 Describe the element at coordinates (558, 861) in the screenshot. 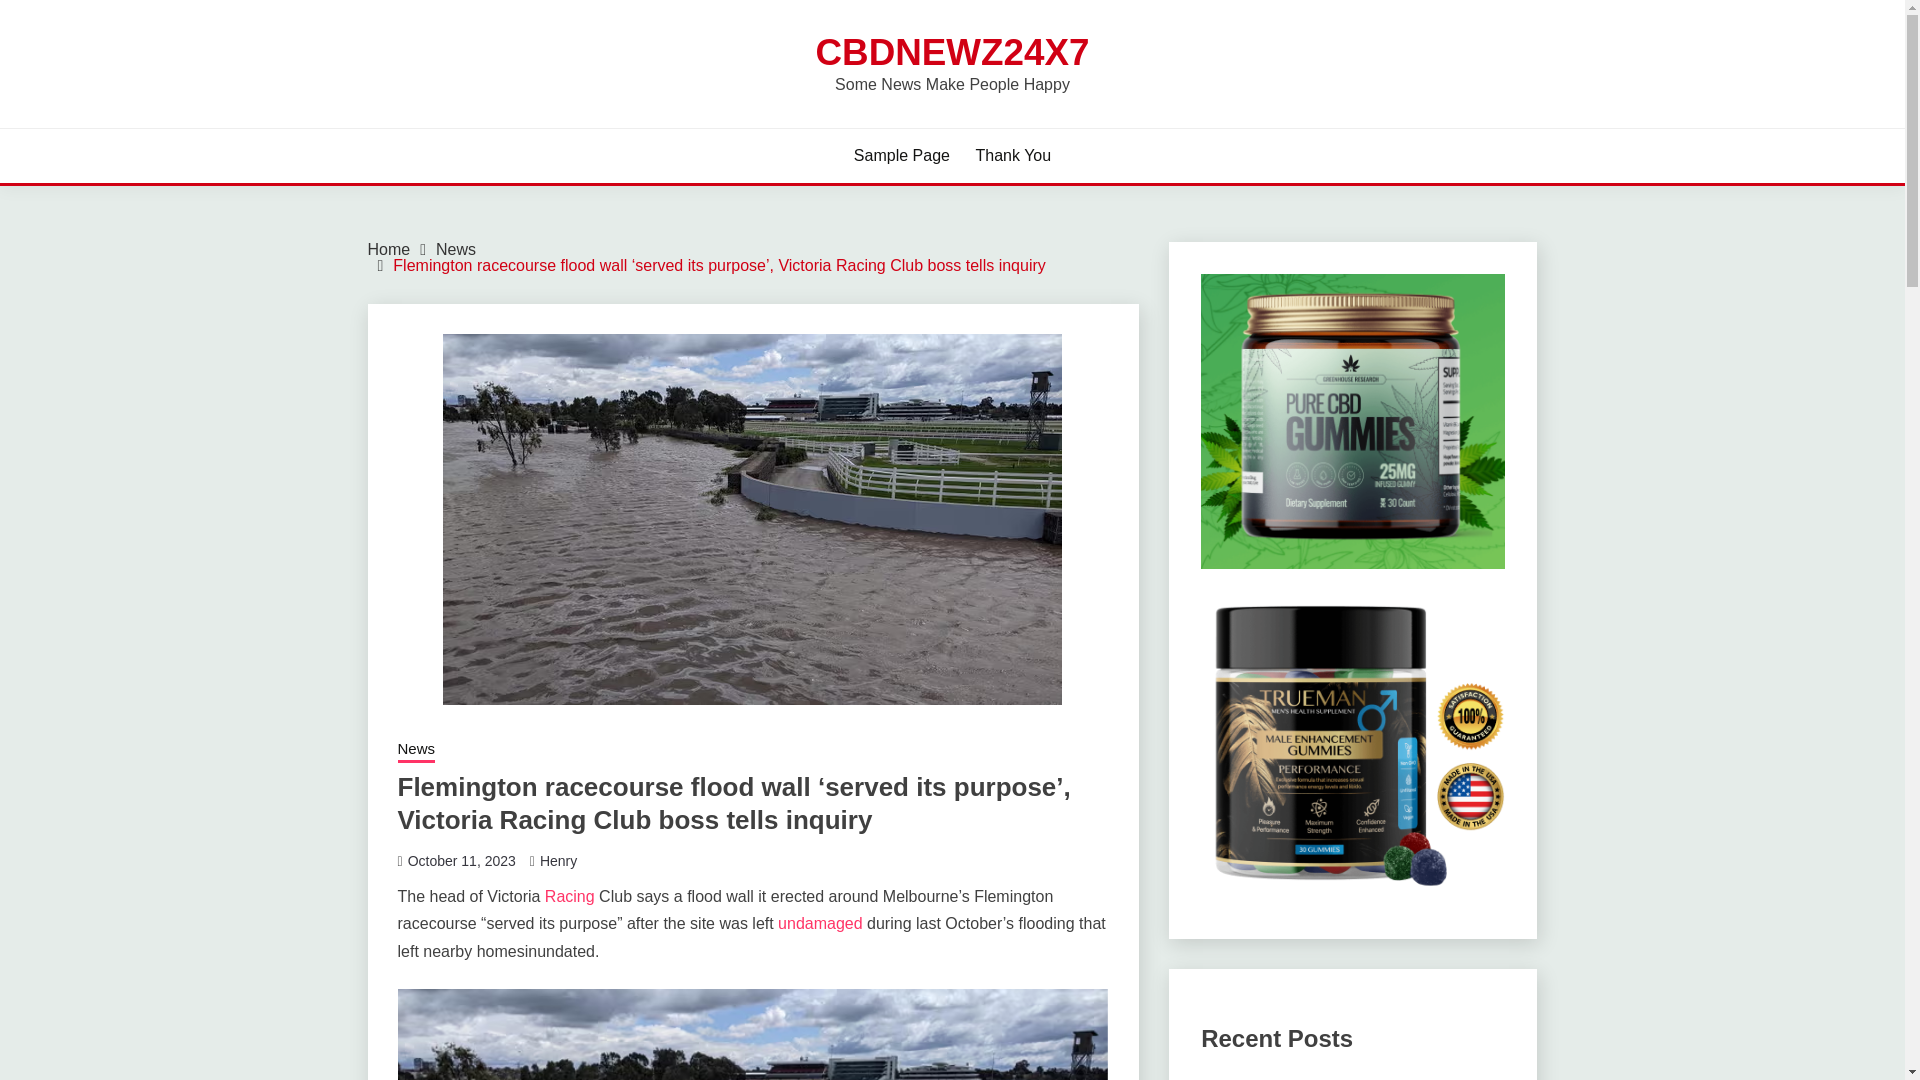

I see `Henry` at that location.